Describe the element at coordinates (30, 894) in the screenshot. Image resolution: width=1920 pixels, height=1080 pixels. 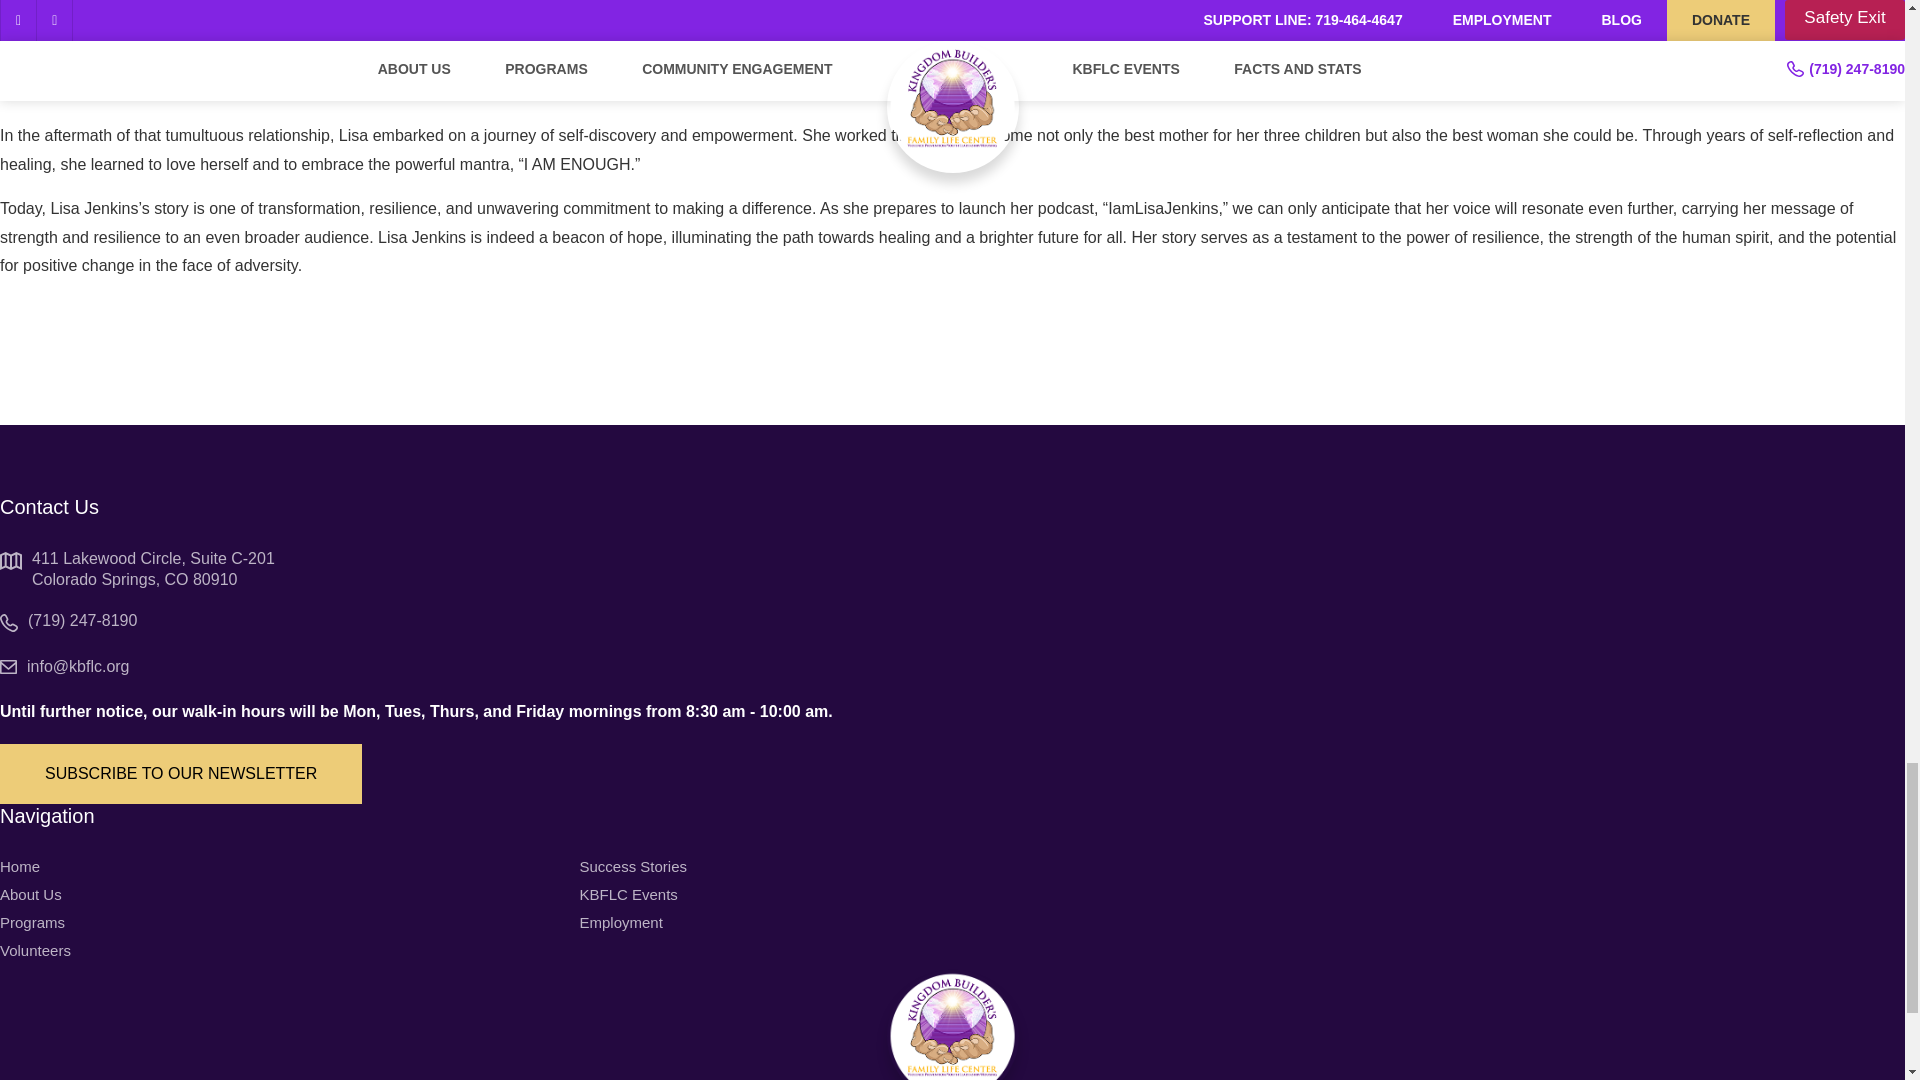
I see `About Us` at that location.